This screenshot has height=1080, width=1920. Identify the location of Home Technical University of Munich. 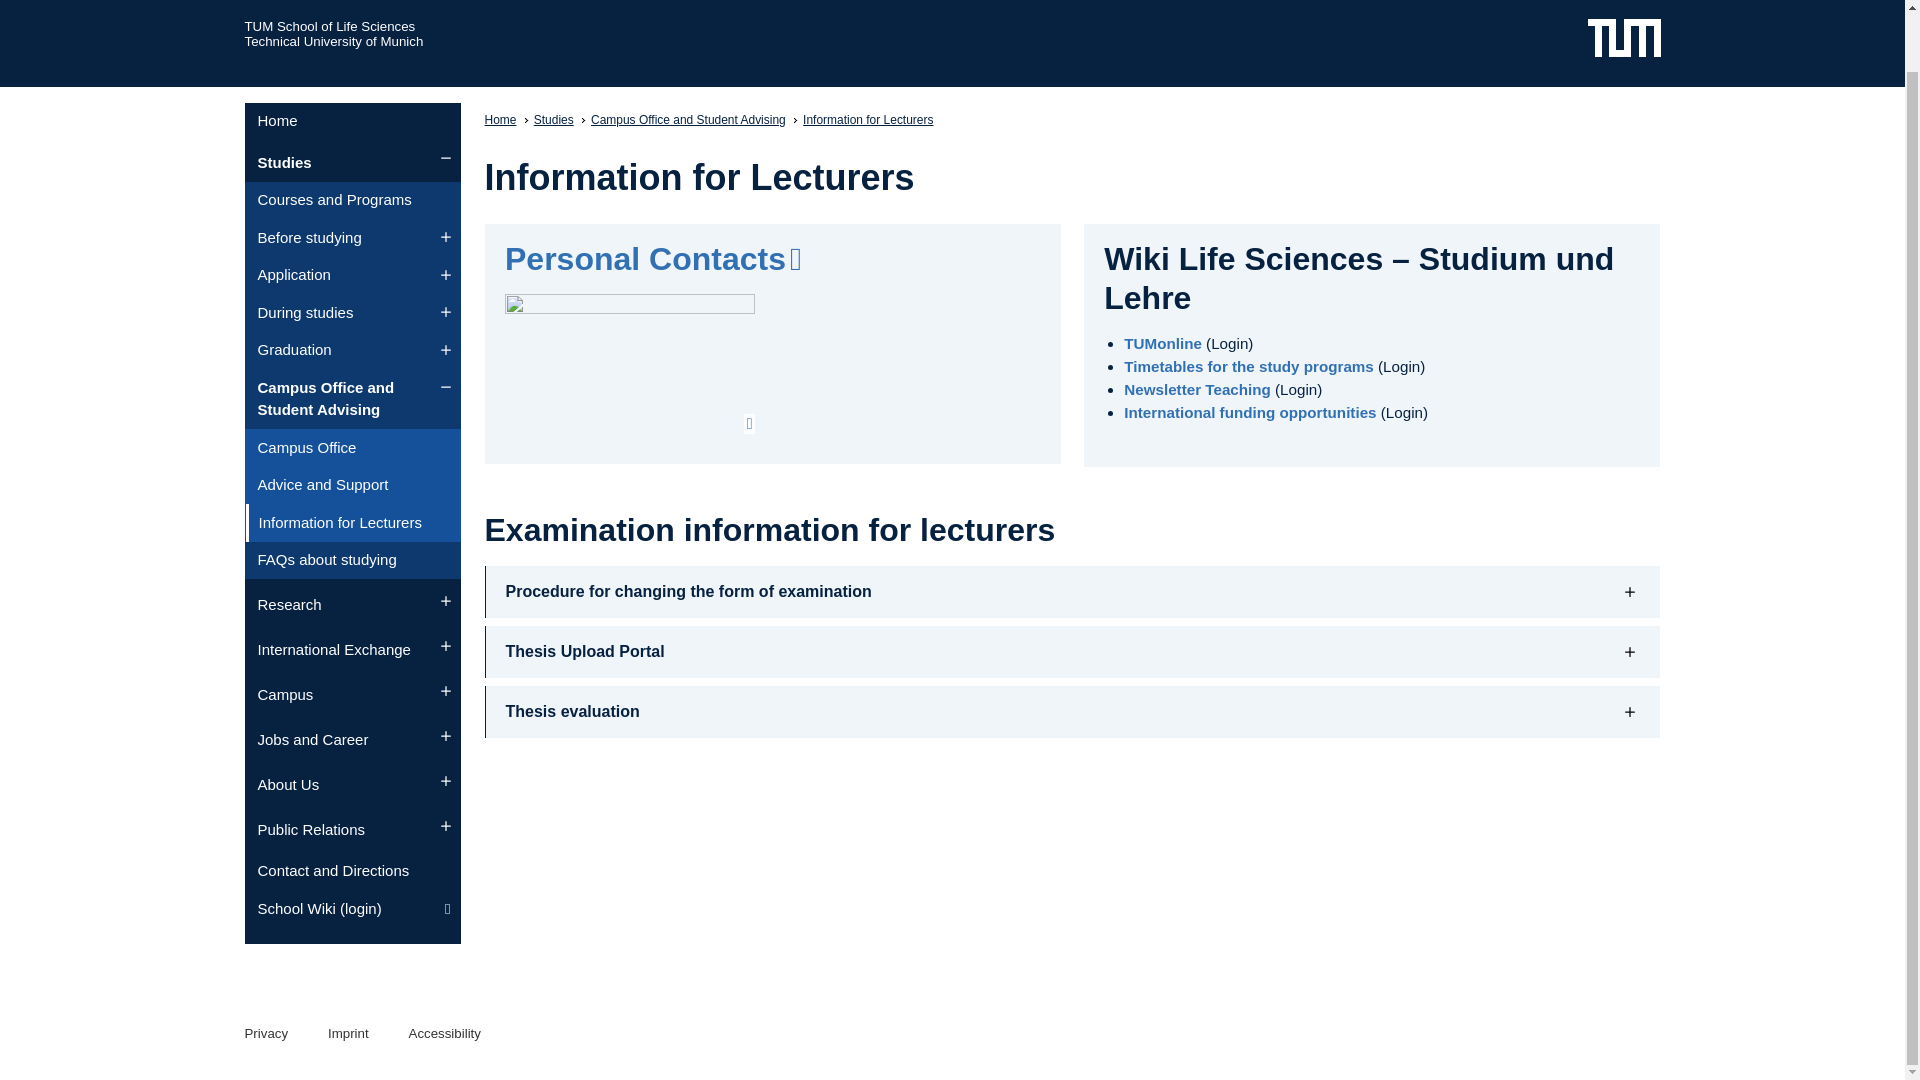
(332, 40).